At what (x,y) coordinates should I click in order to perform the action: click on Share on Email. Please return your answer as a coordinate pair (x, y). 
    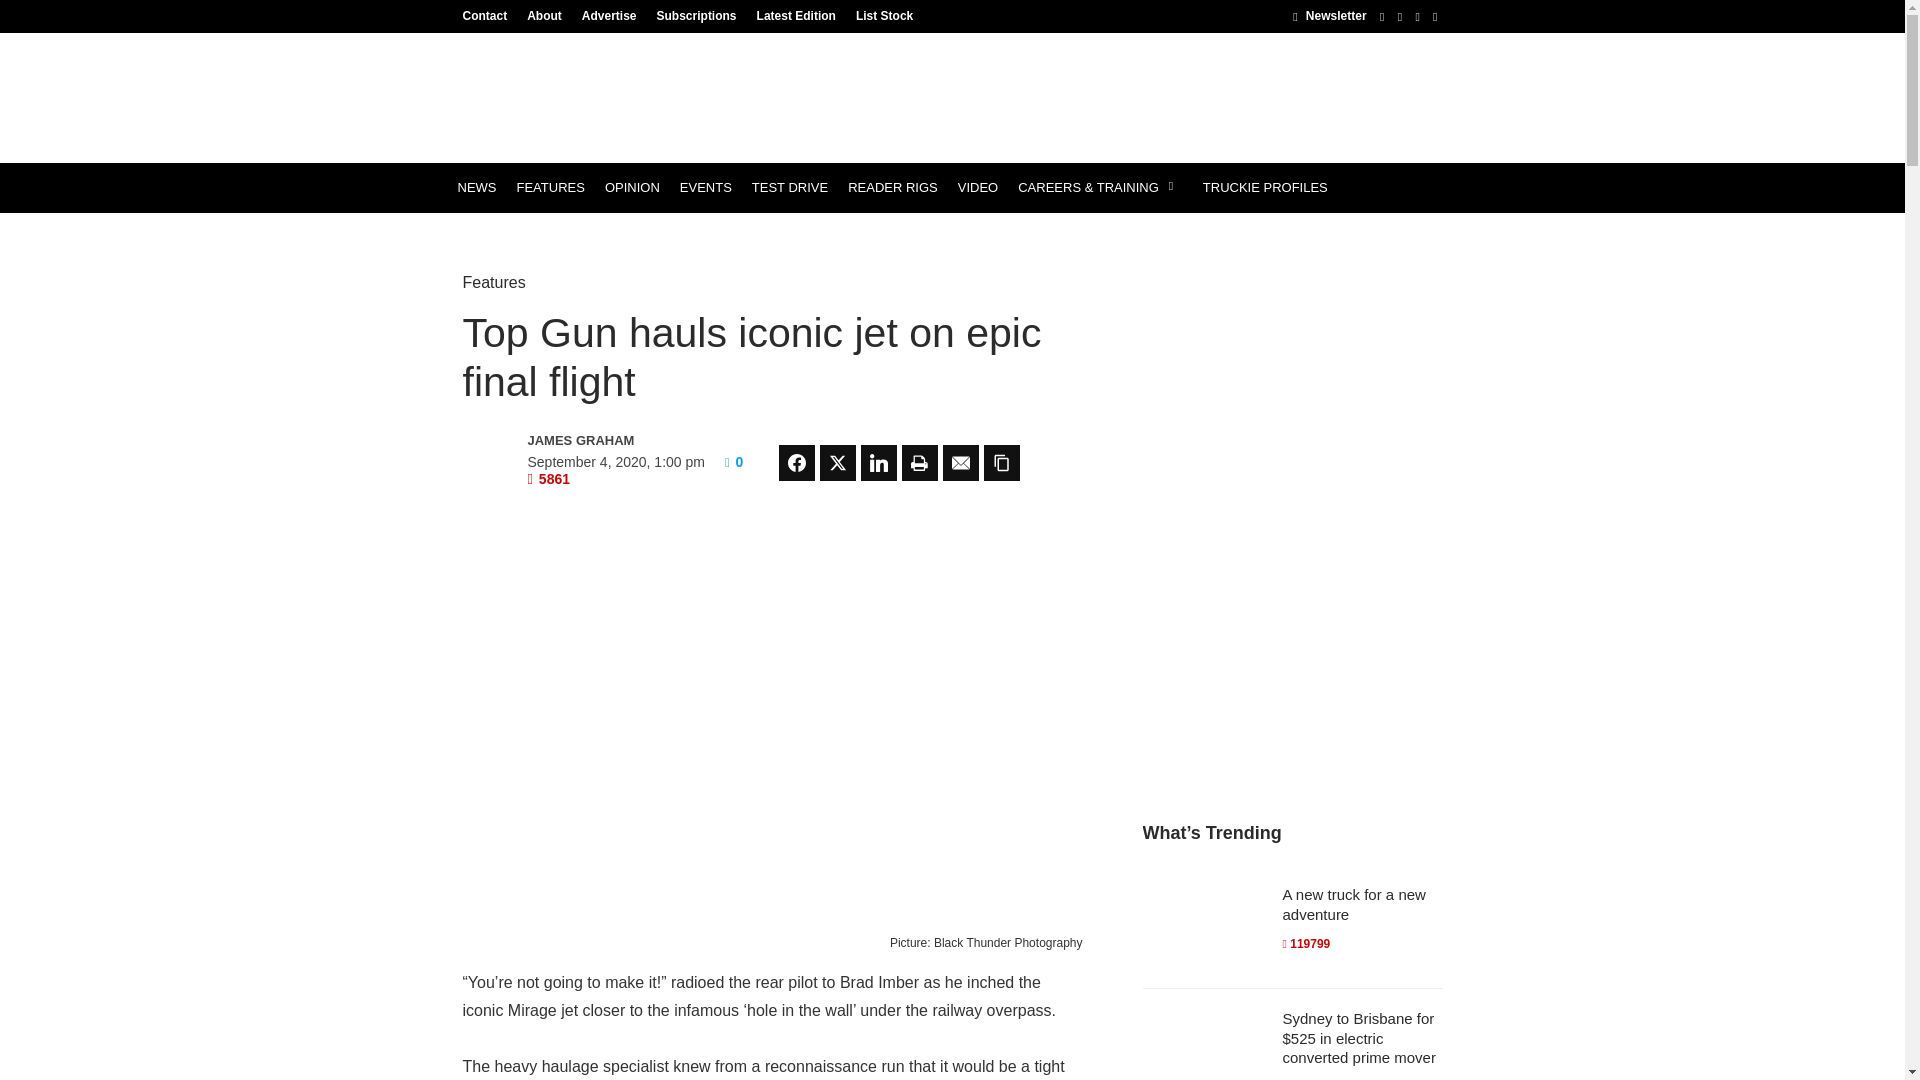
    Looking at the image, I should click on (960, 462).